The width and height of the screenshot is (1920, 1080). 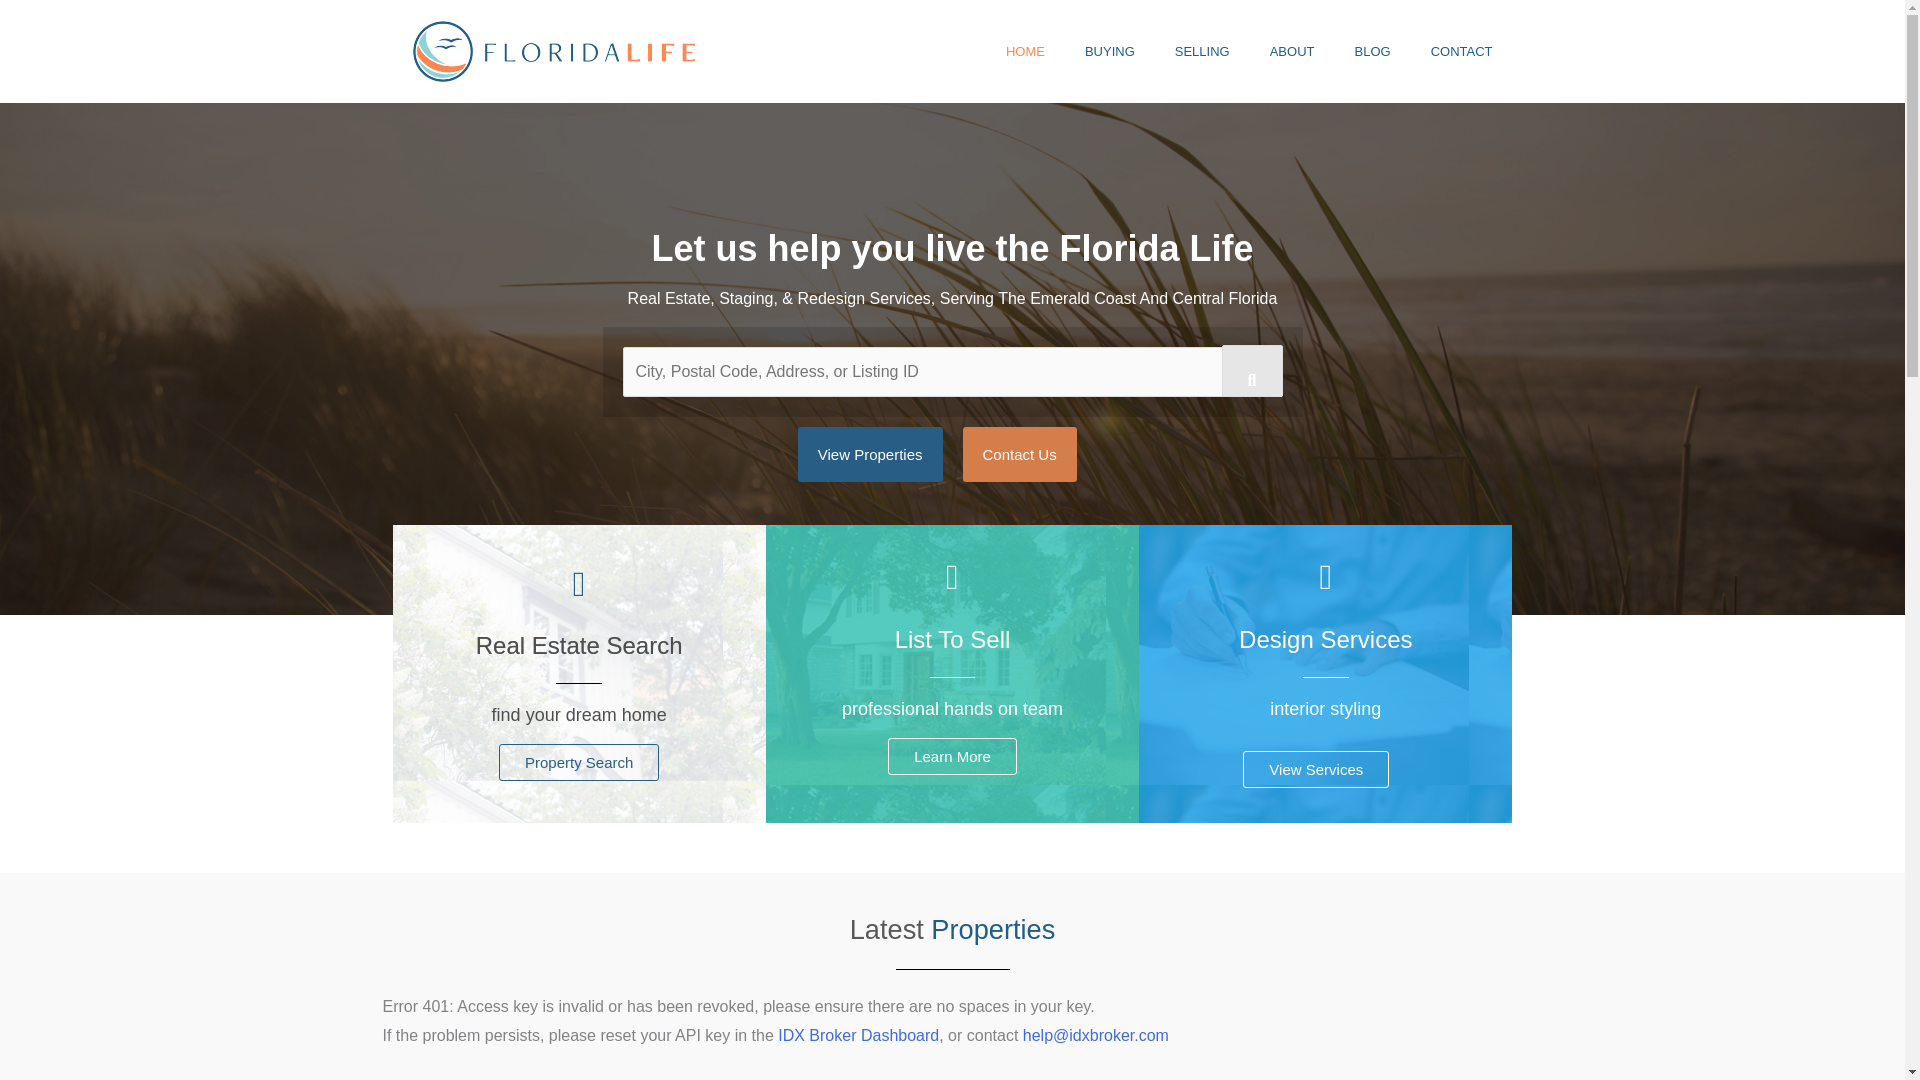 What do you see at coordinates (1462, 51) in the screenshot?
I see `CONTACT` at bounding box center [1462, 51].